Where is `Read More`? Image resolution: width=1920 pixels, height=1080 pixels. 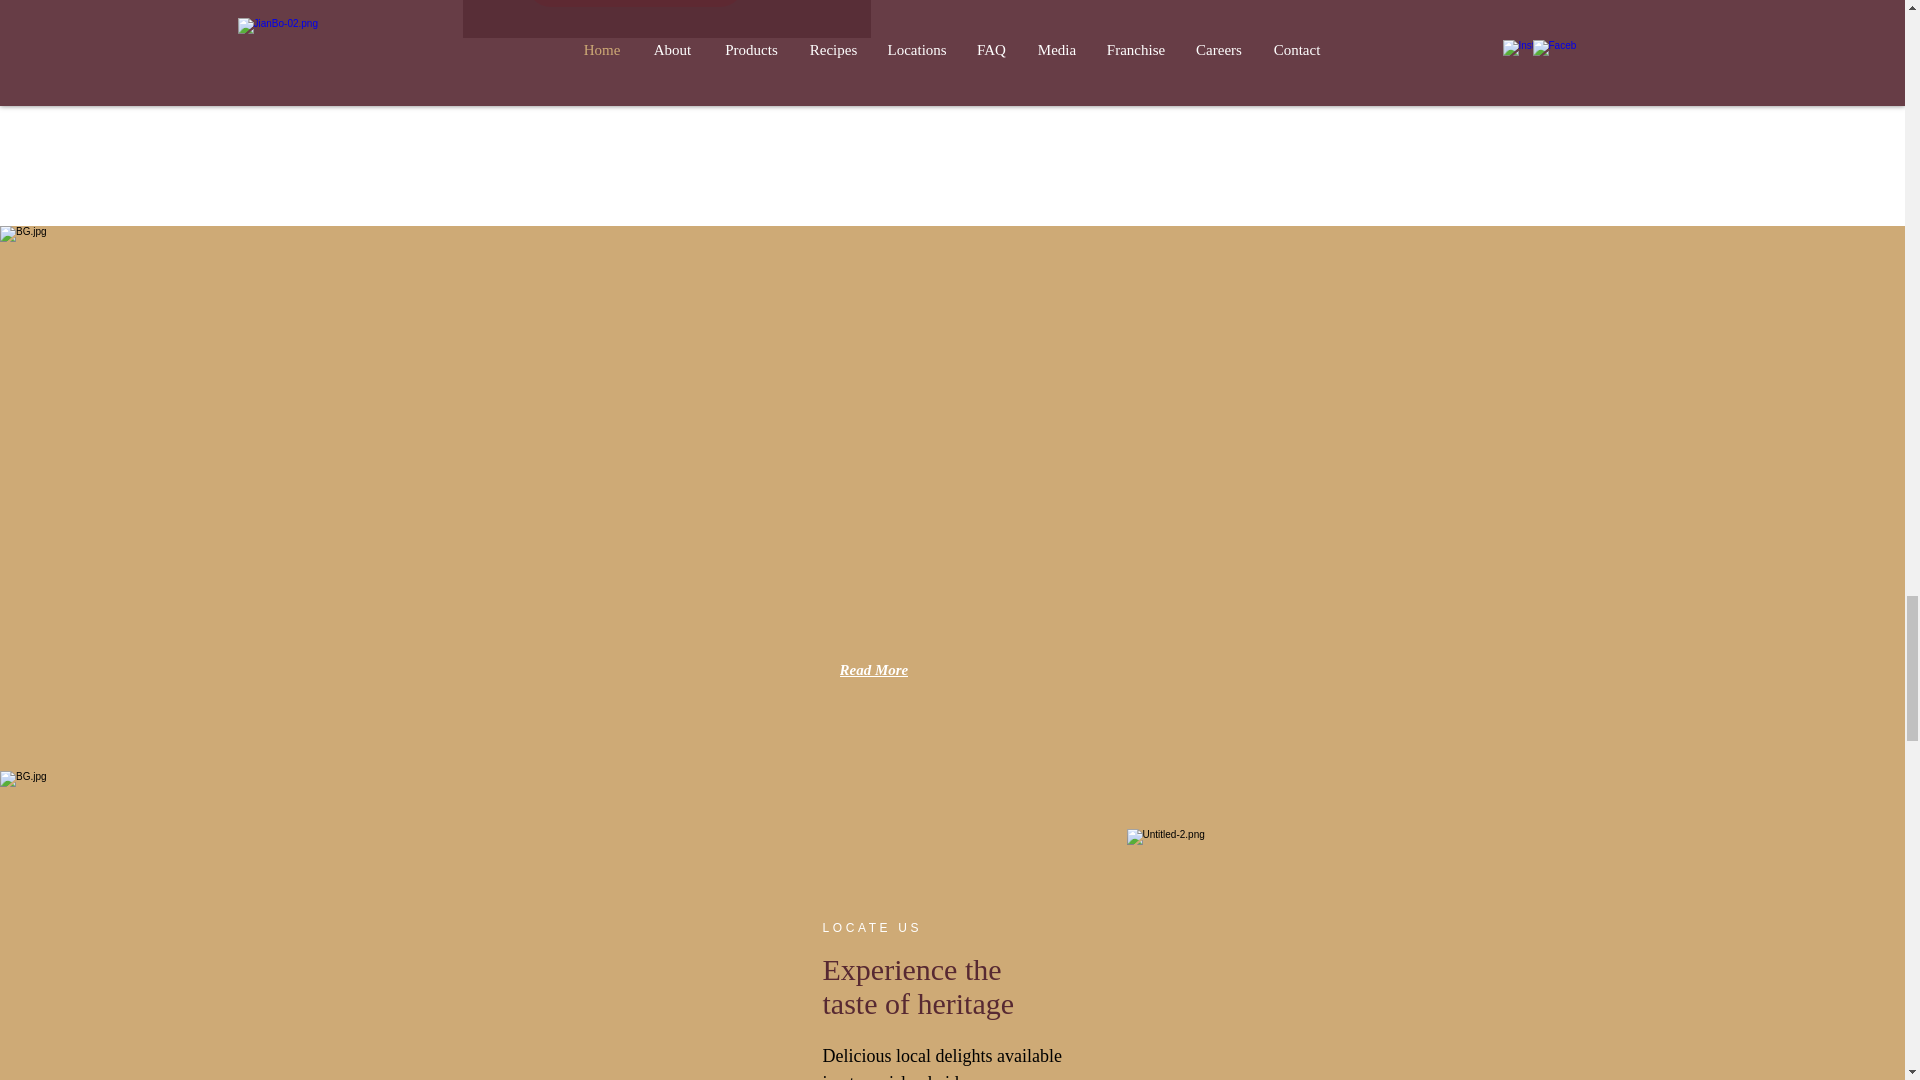 Read More is located at coordinates (910, 670).